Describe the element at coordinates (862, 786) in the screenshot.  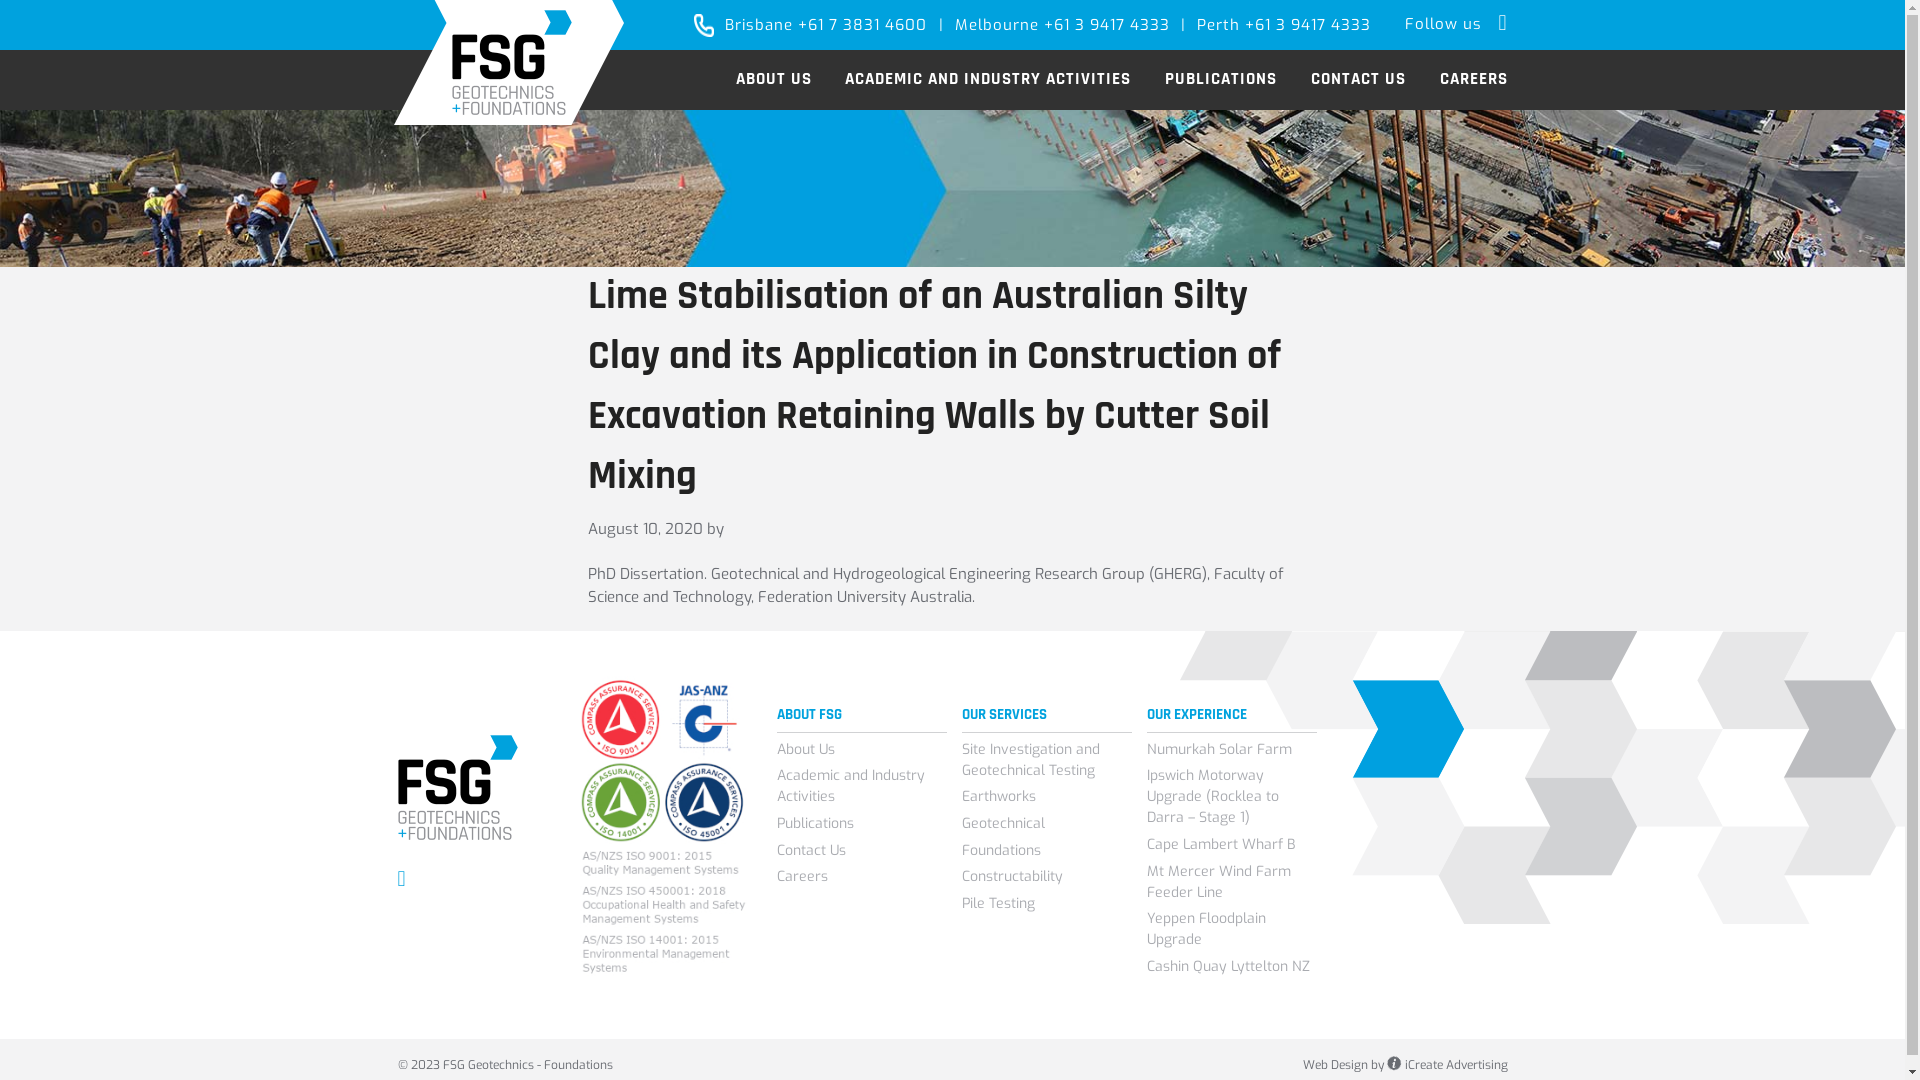
I see `Academic and Industry Activities` at that location.